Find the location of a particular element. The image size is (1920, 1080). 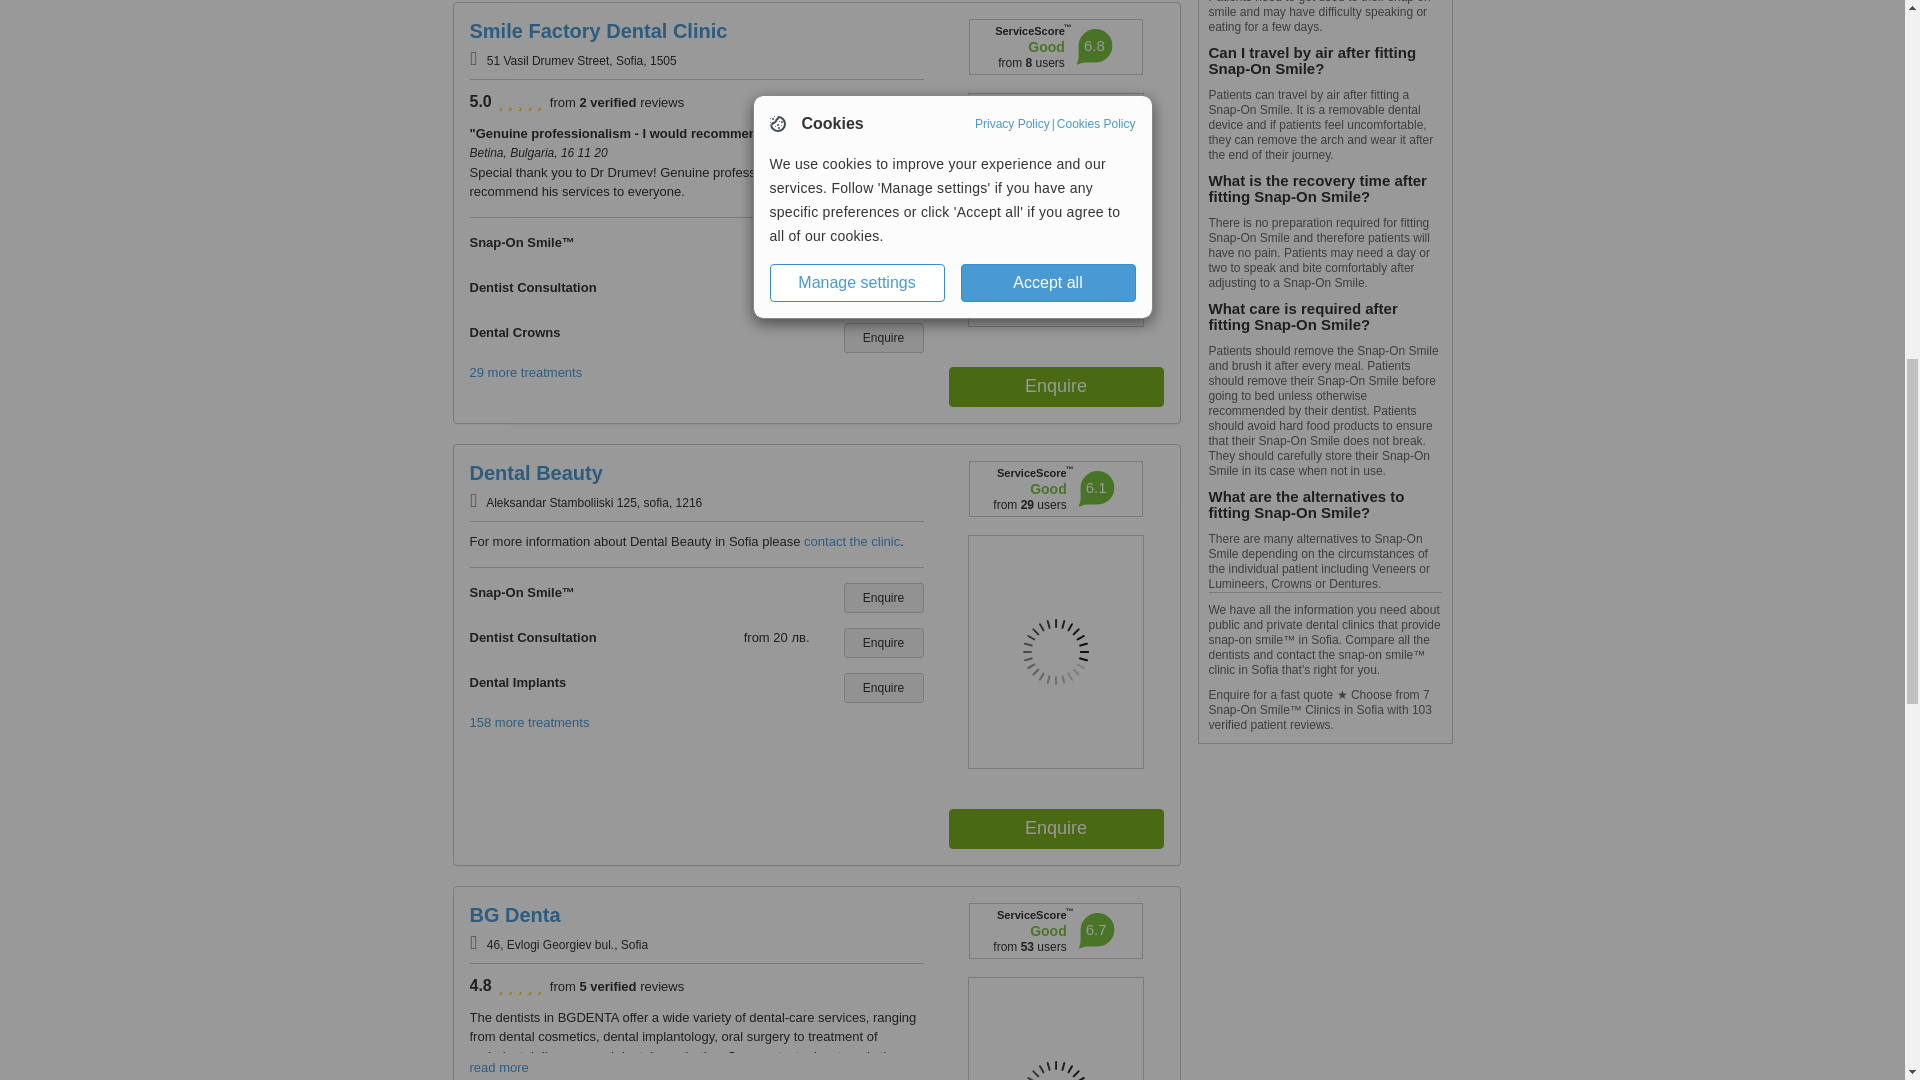

Enquire is located at coordinates (1056, 387).